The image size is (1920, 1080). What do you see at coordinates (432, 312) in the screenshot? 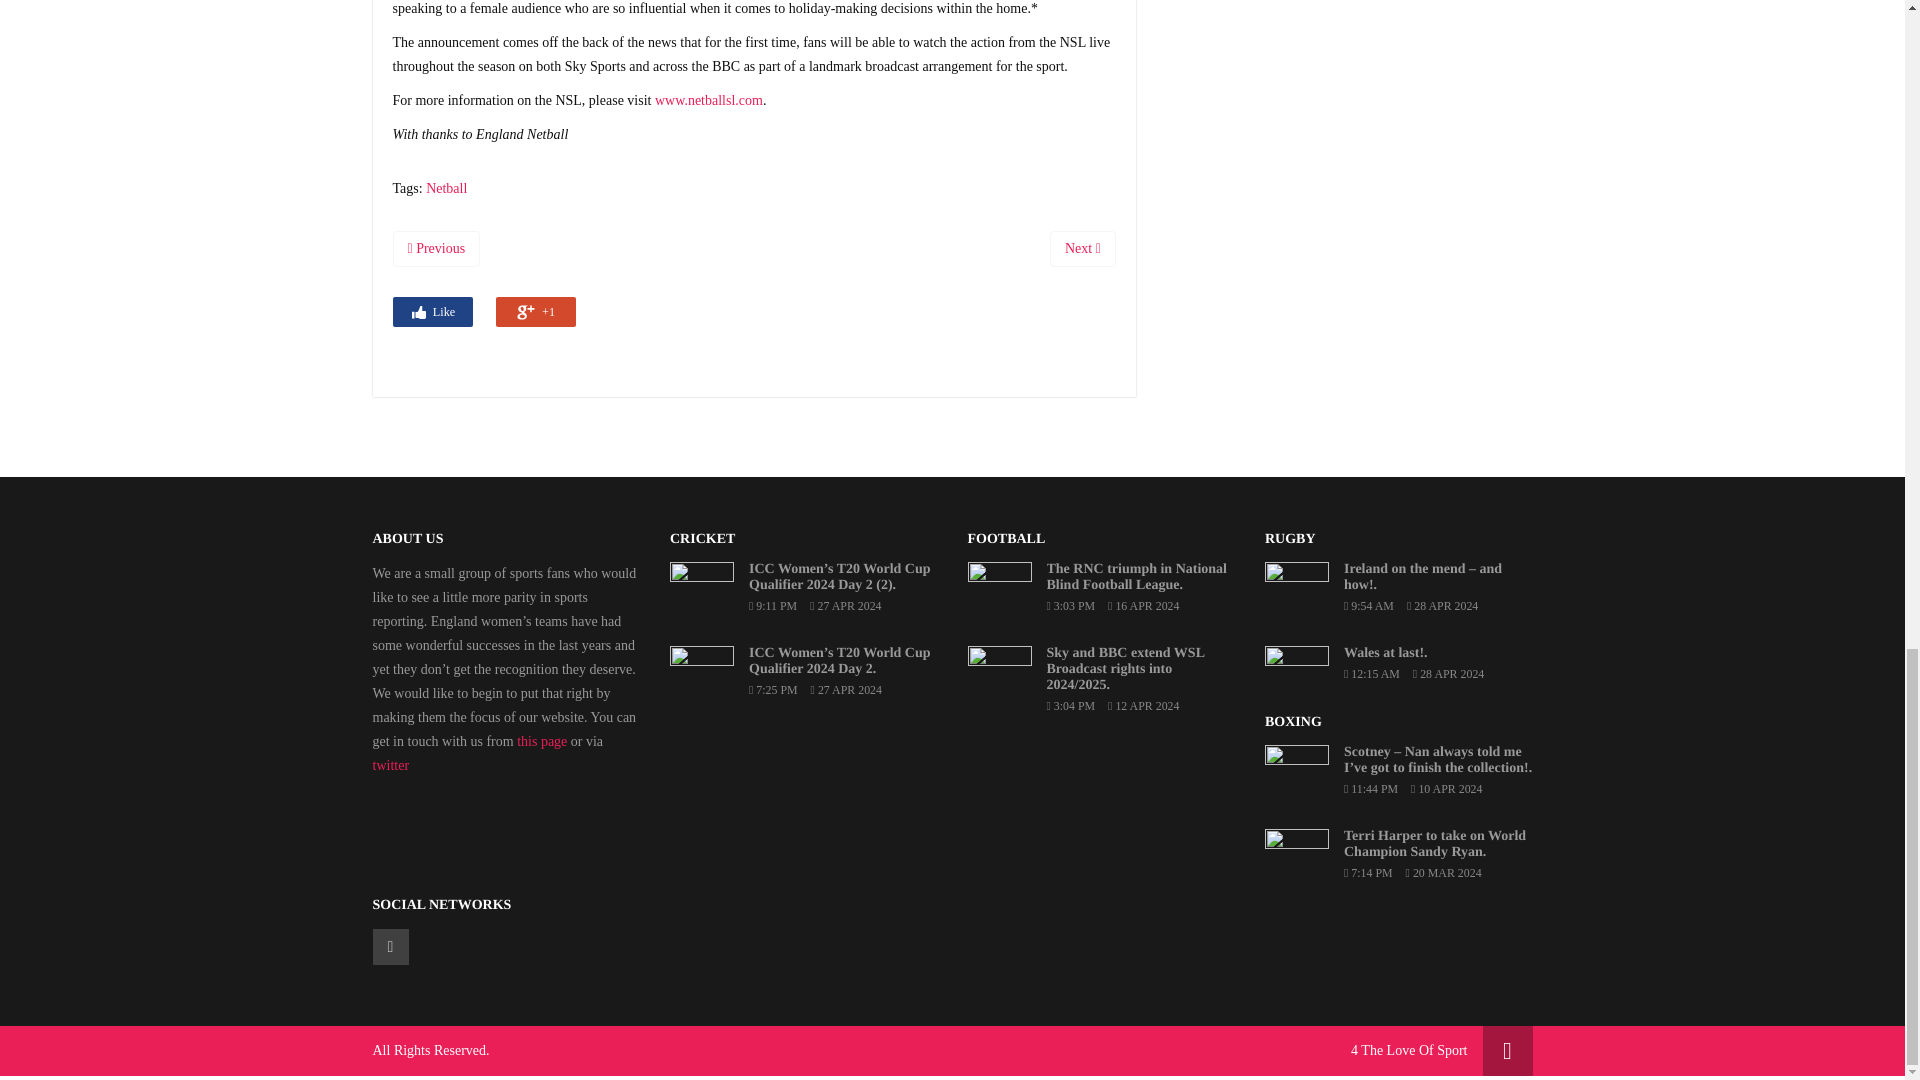
I see `Share on Facebook` at bounding box center [432, 312].